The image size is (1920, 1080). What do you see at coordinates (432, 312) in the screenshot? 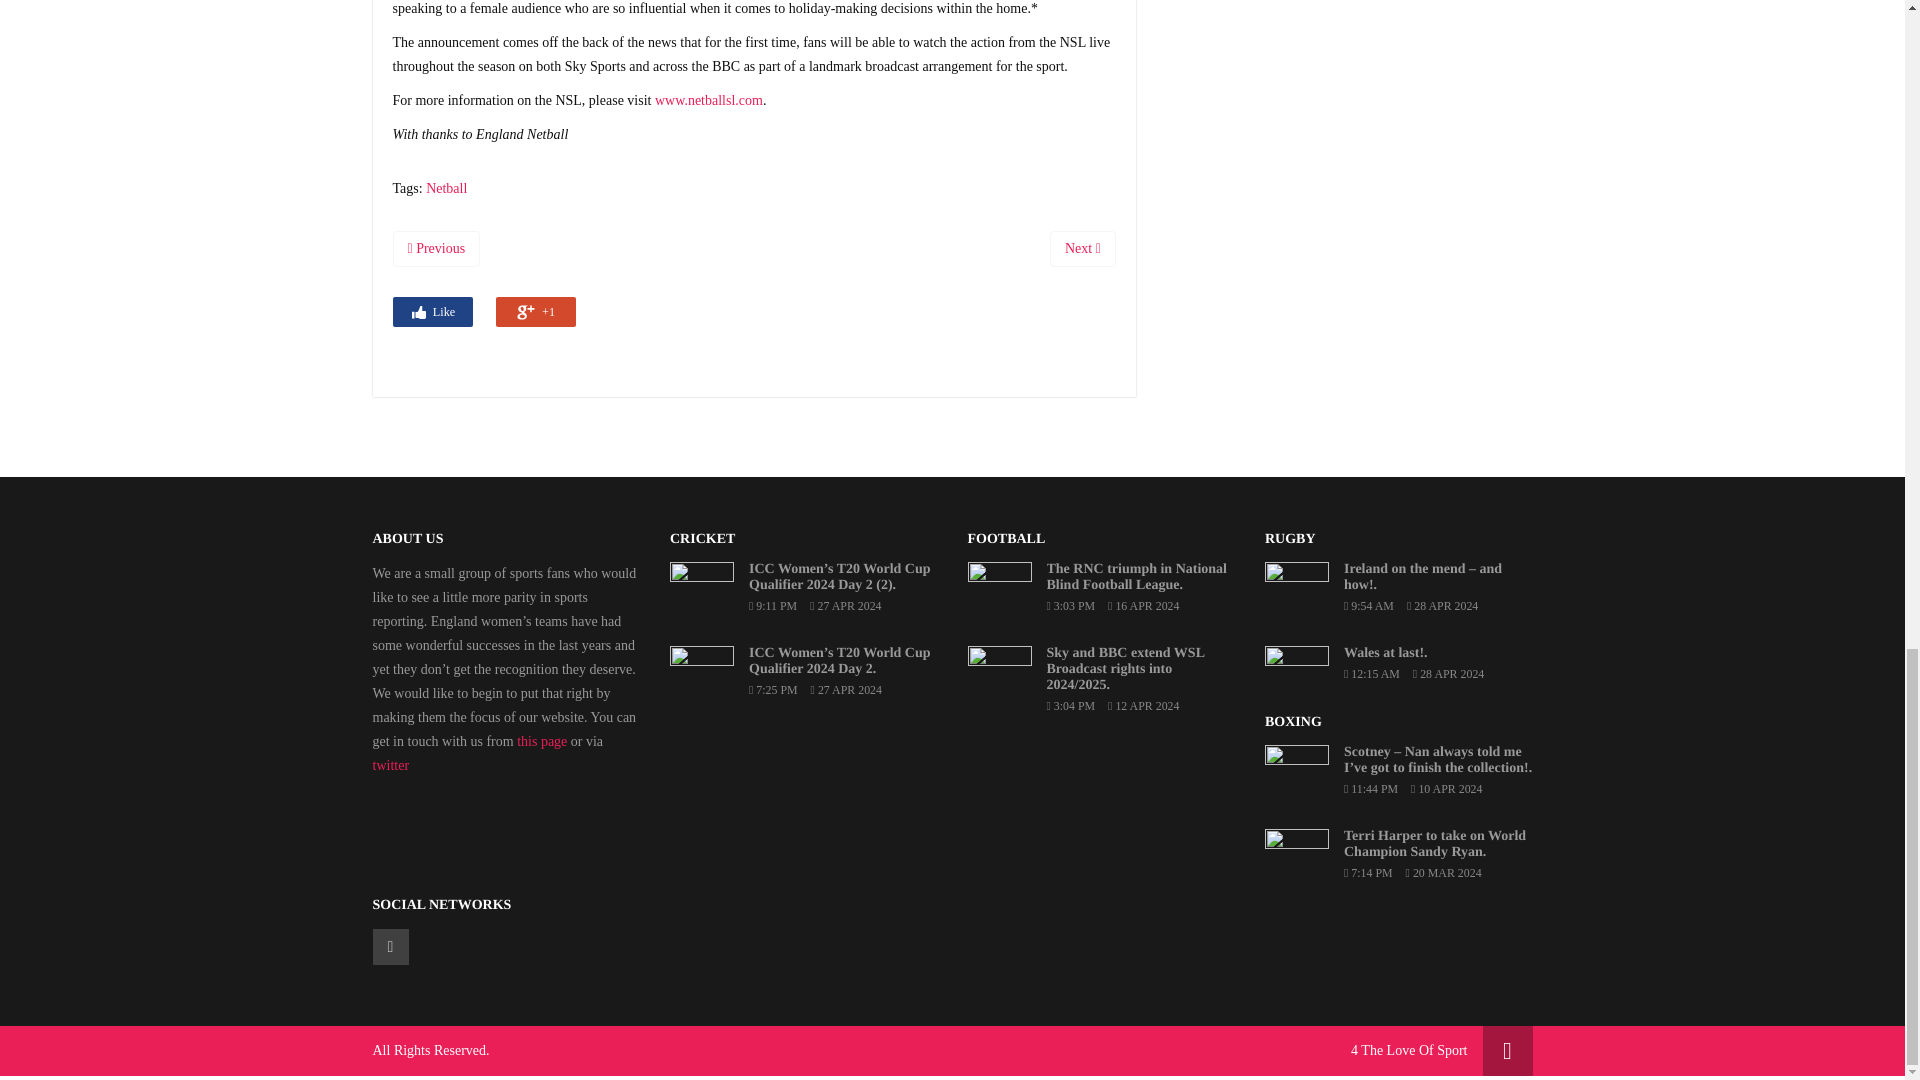
I see `Share on Facebook` at bounding box center [432, 312].